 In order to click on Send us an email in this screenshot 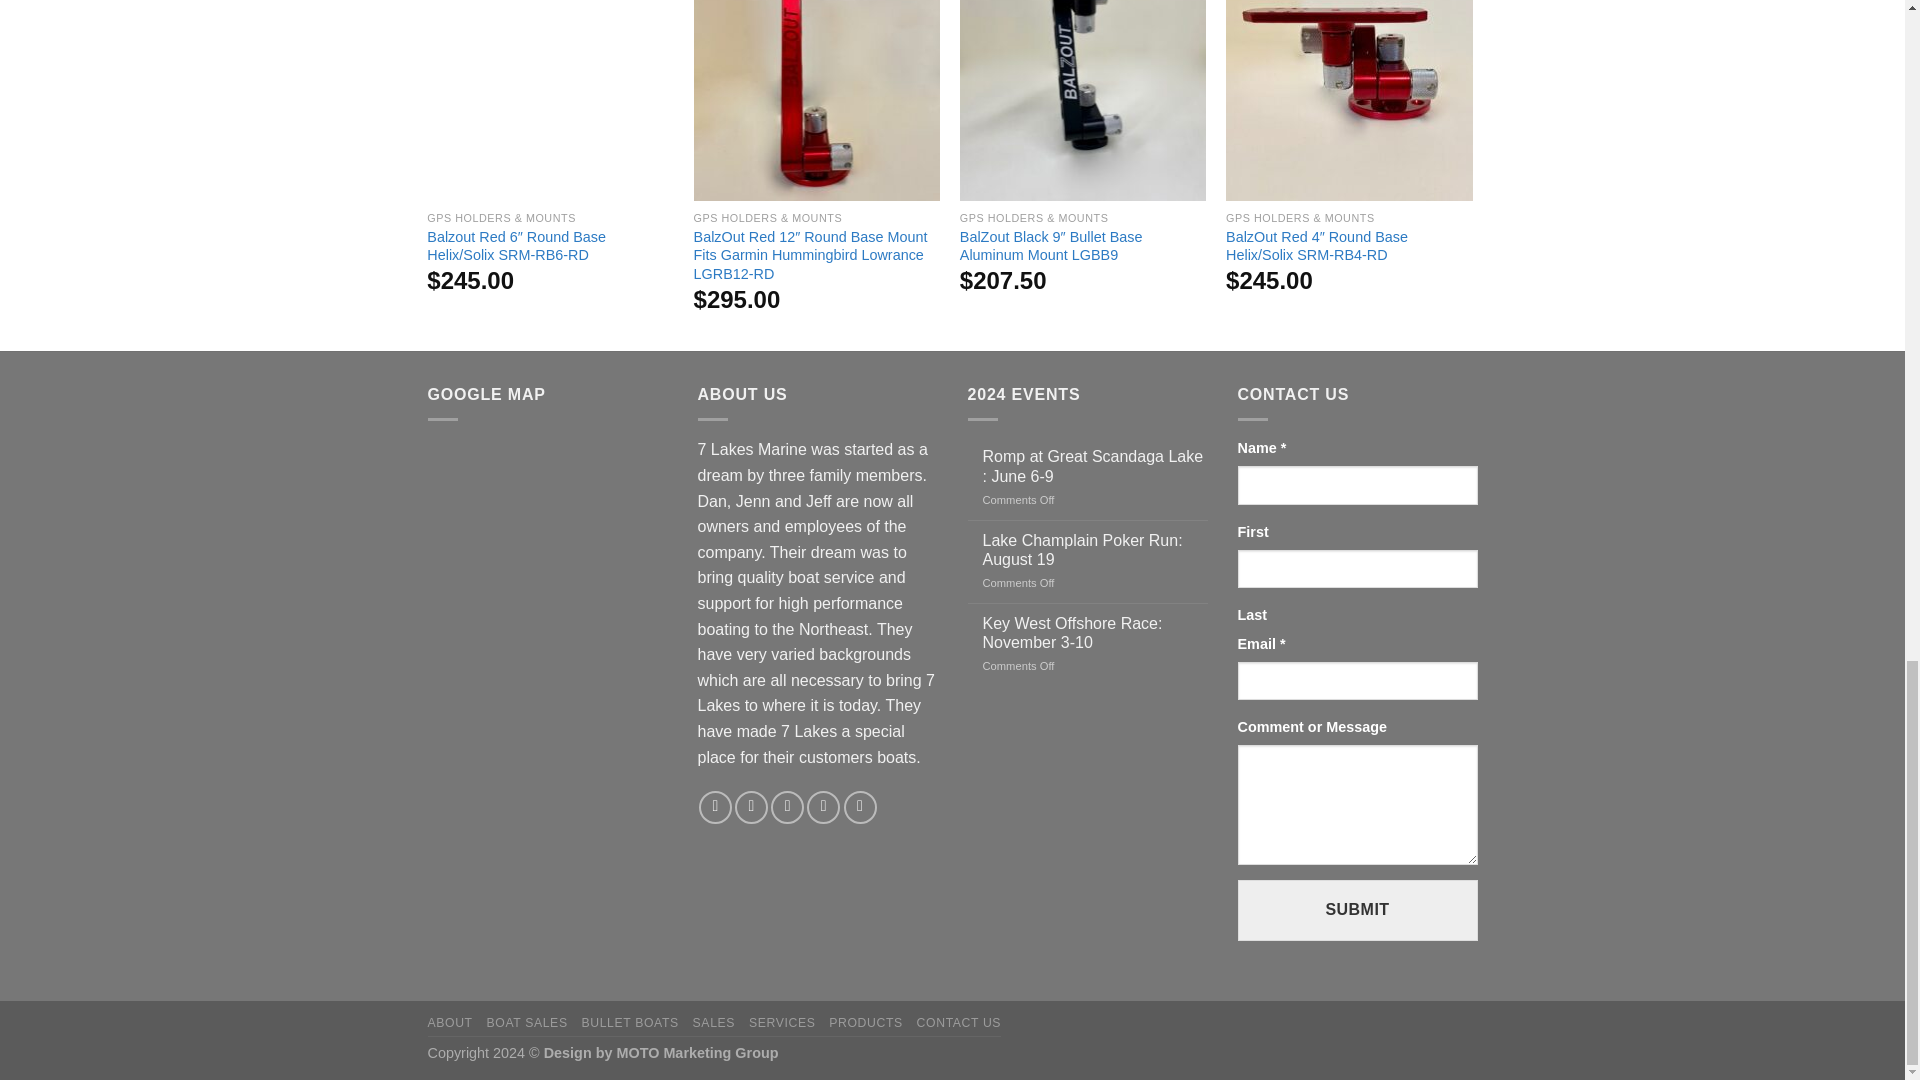, I will do `click(788, 807)`.